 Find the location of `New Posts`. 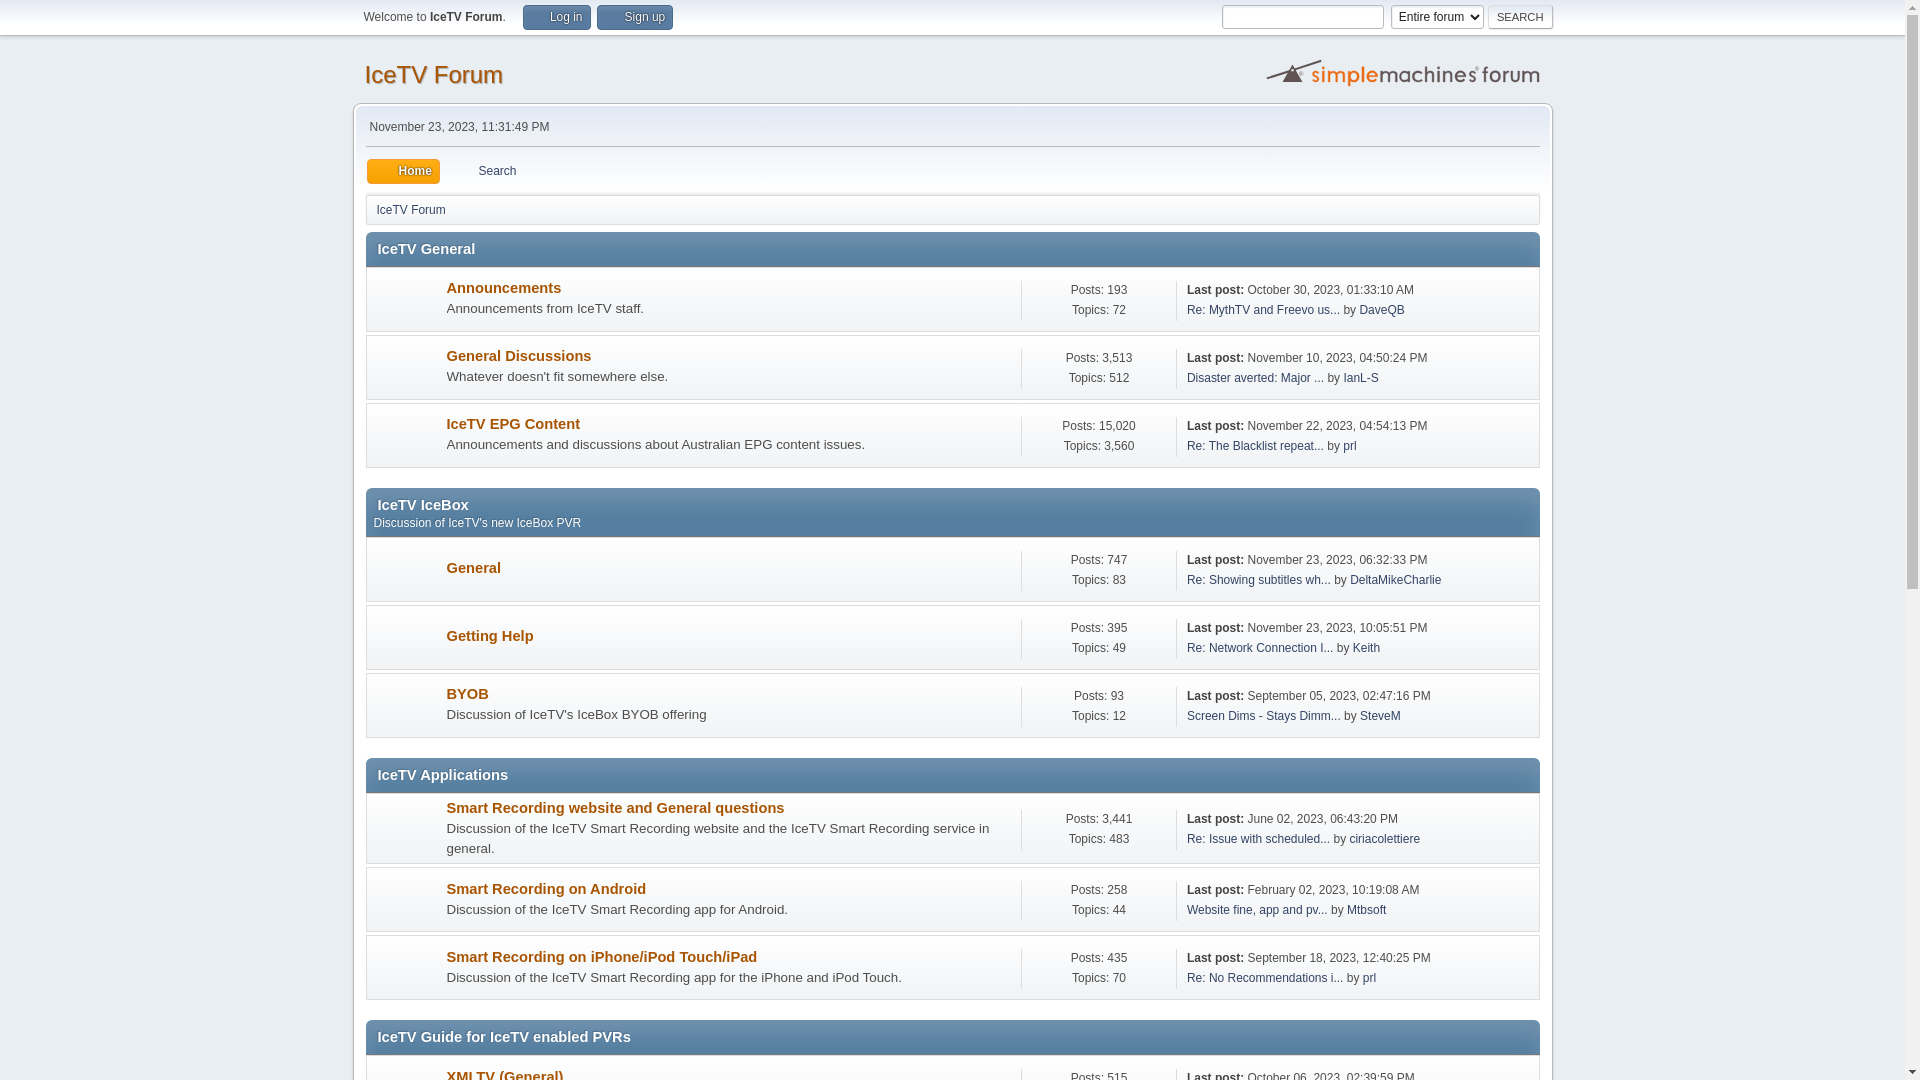

New Posts is located at coordinates (406, 570).